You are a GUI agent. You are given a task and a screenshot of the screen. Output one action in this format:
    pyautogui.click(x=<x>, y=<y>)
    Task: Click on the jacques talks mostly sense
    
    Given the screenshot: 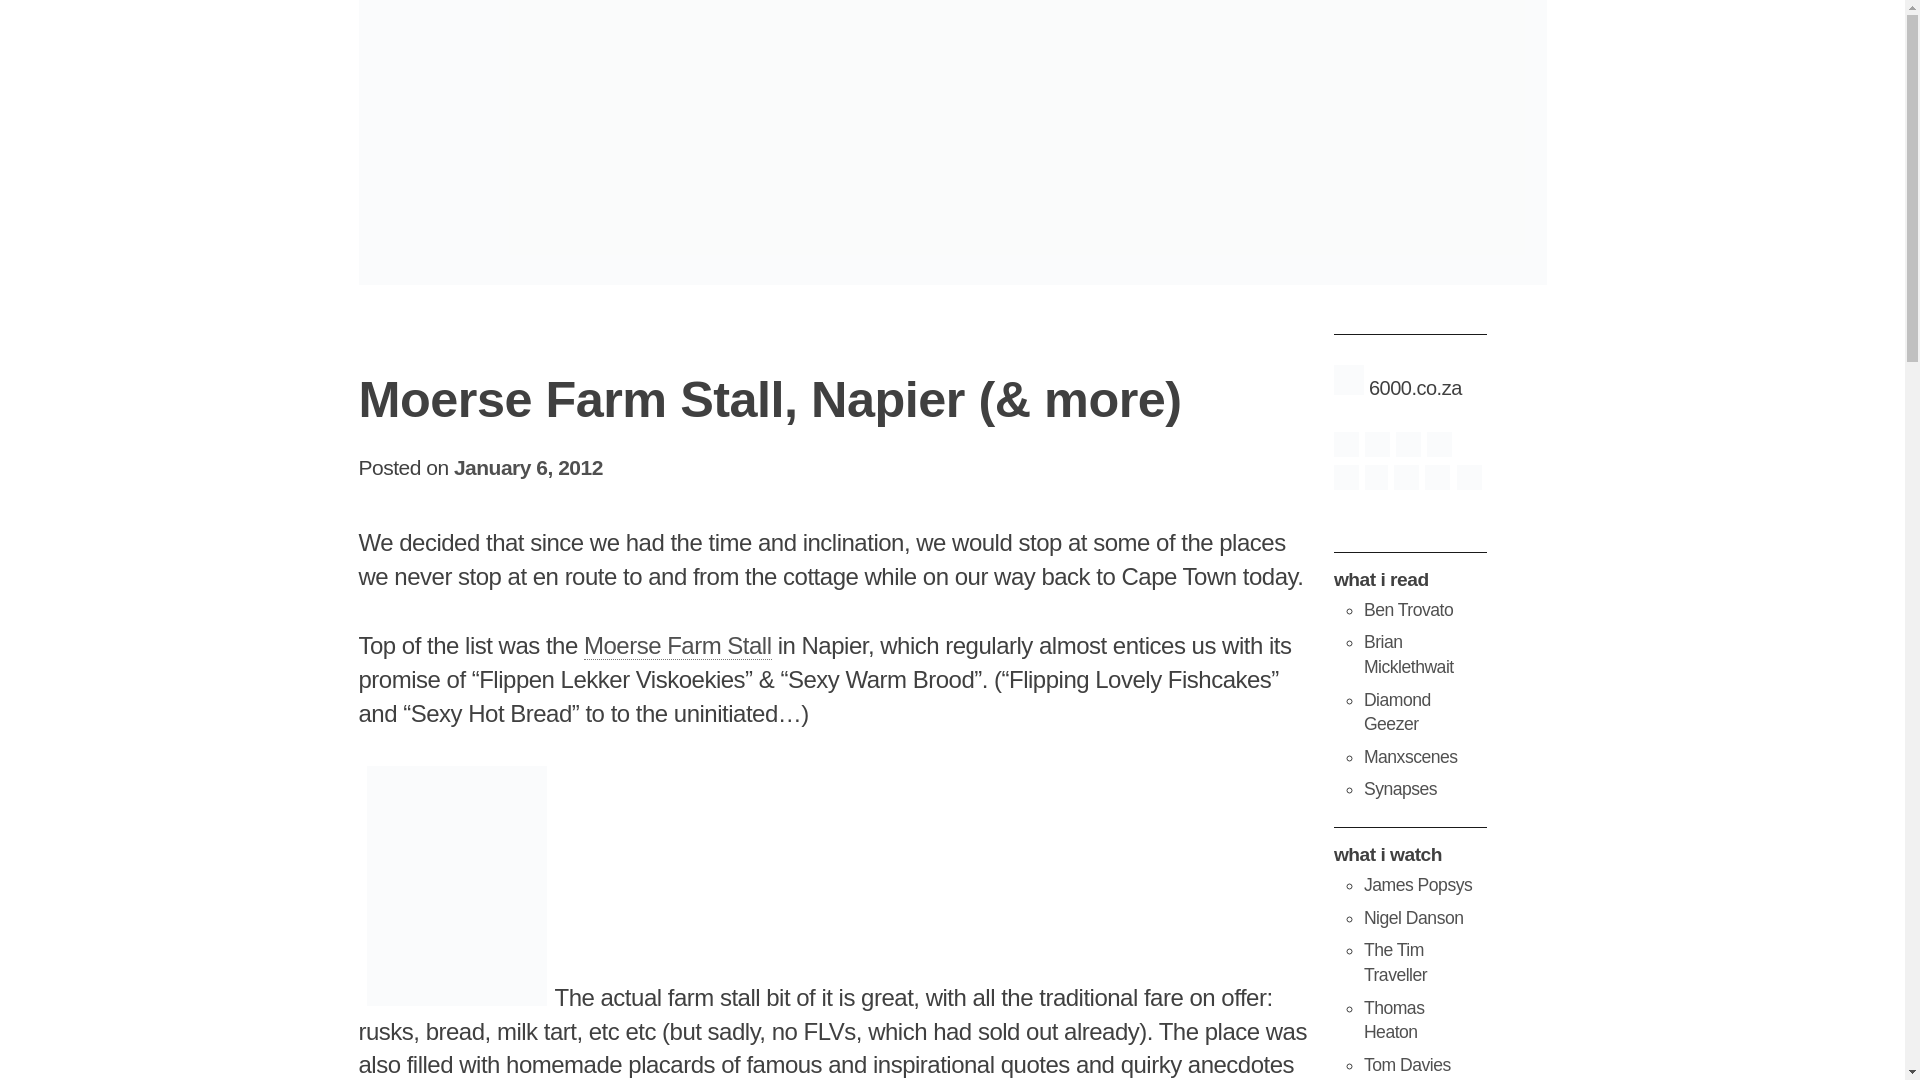 What is the action you would take?
    pyautogui.click(x=1400, y=788)
    